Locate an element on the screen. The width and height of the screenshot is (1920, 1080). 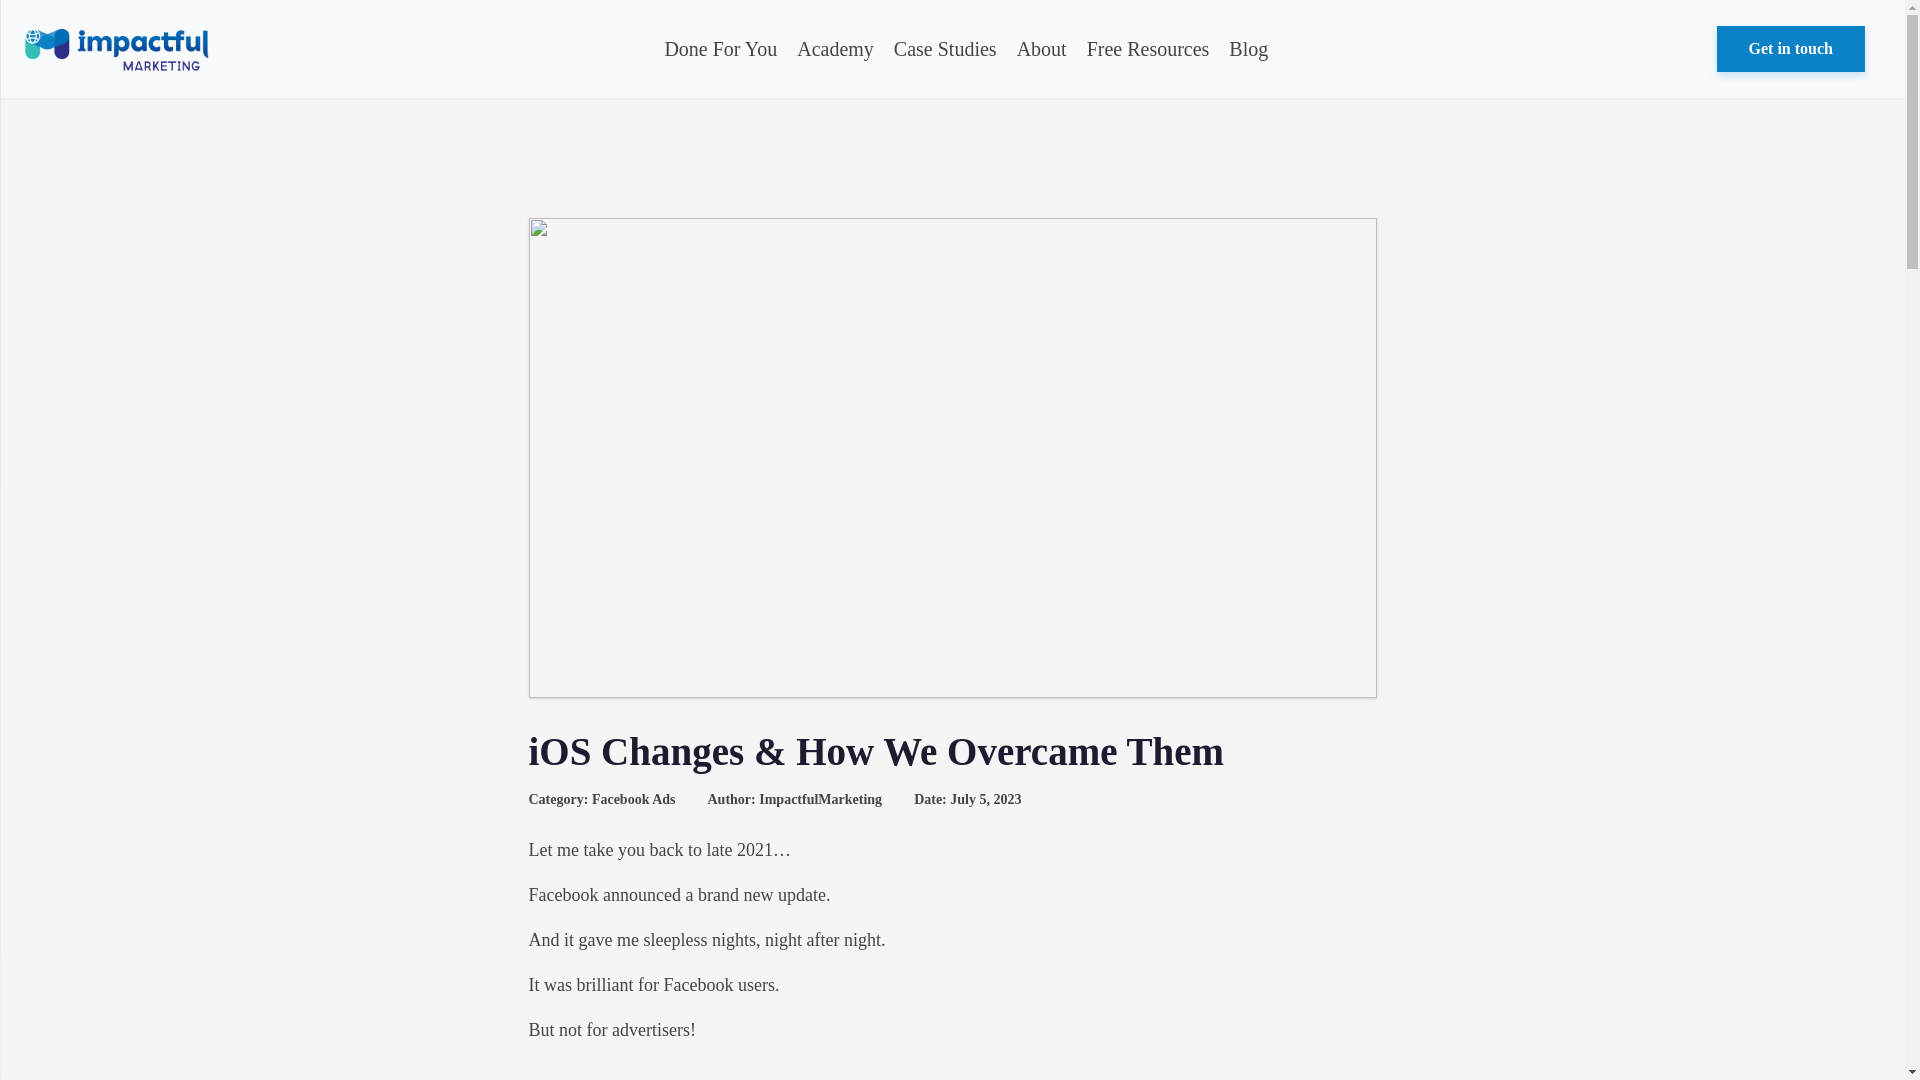
About is located at coordinates (1042, 49).